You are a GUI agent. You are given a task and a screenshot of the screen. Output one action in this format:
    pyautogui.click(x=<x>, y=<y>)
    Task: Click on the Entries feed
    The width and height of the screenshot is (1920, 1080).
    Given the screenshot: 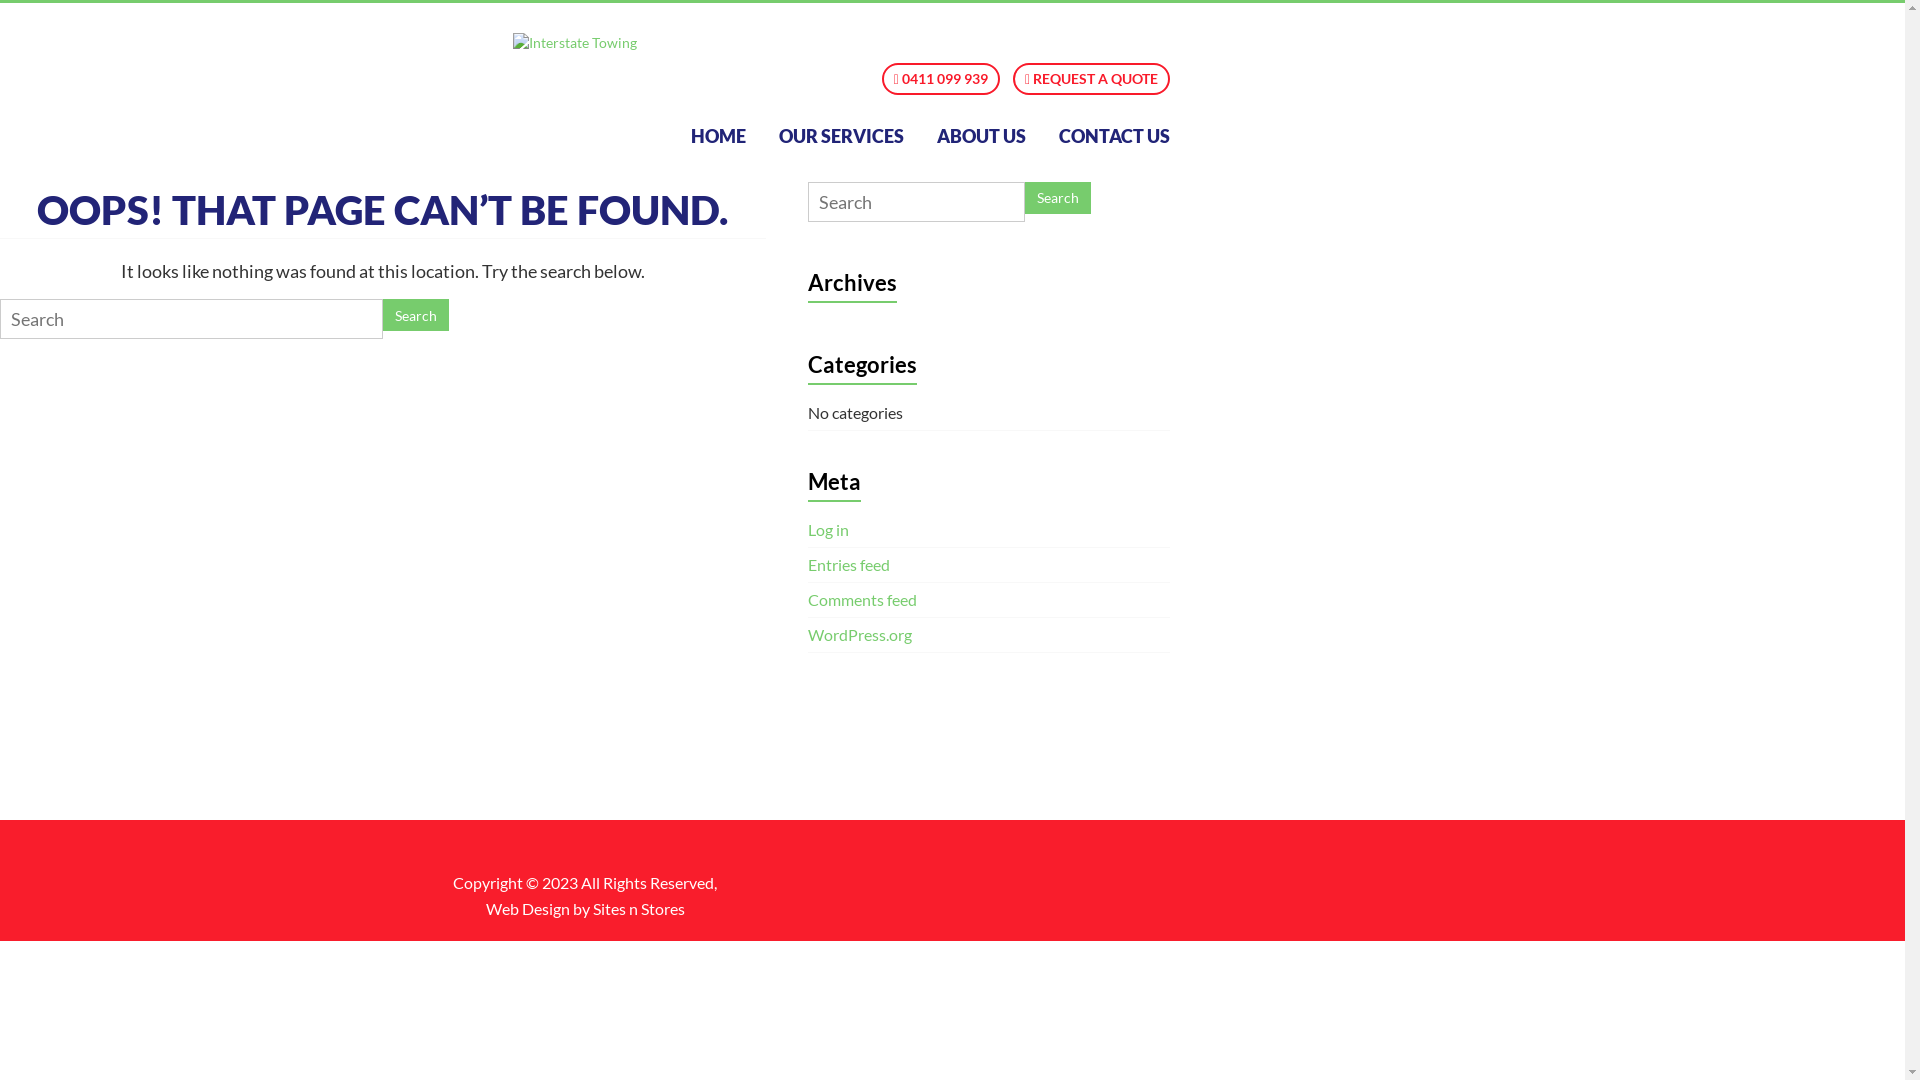 What is the action you would take?
    pyautogui.click(x=849, y=564)
    